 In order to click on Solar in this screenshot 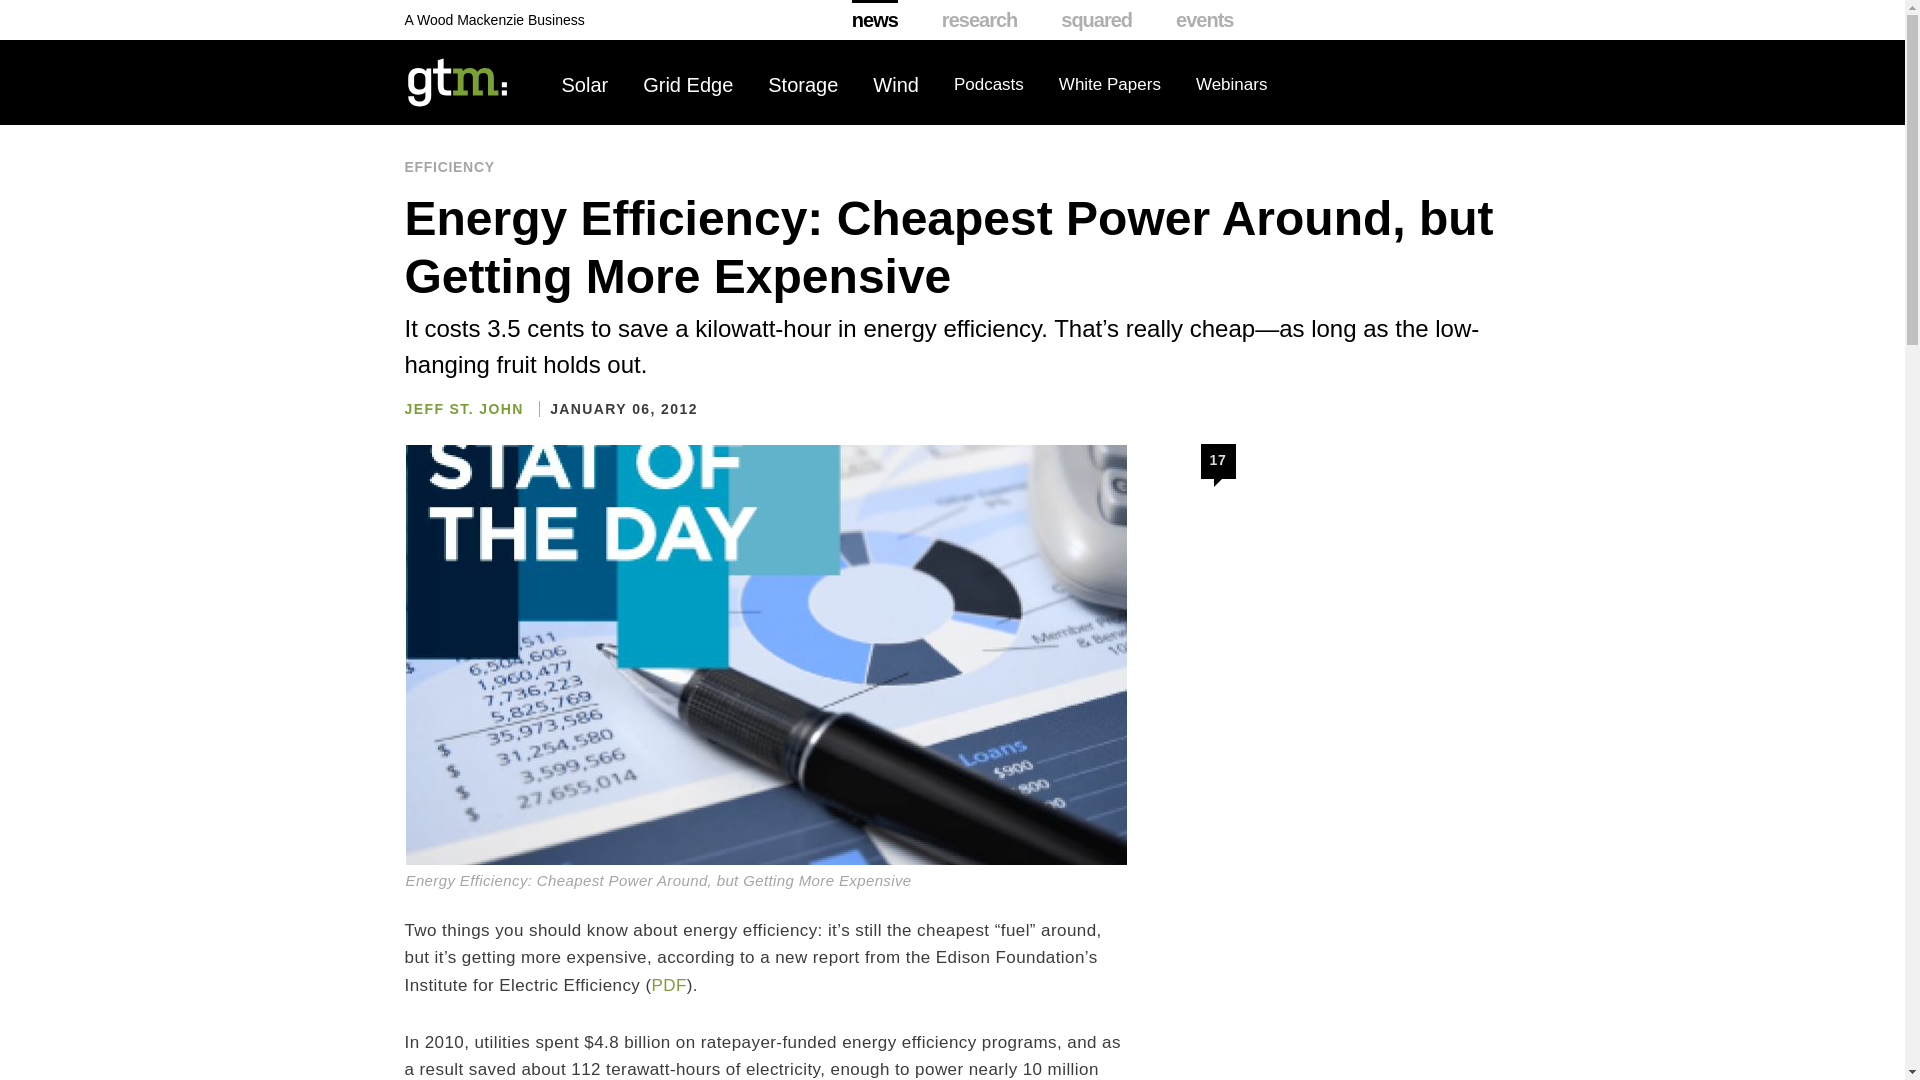, I will do `click(585, 85)`.